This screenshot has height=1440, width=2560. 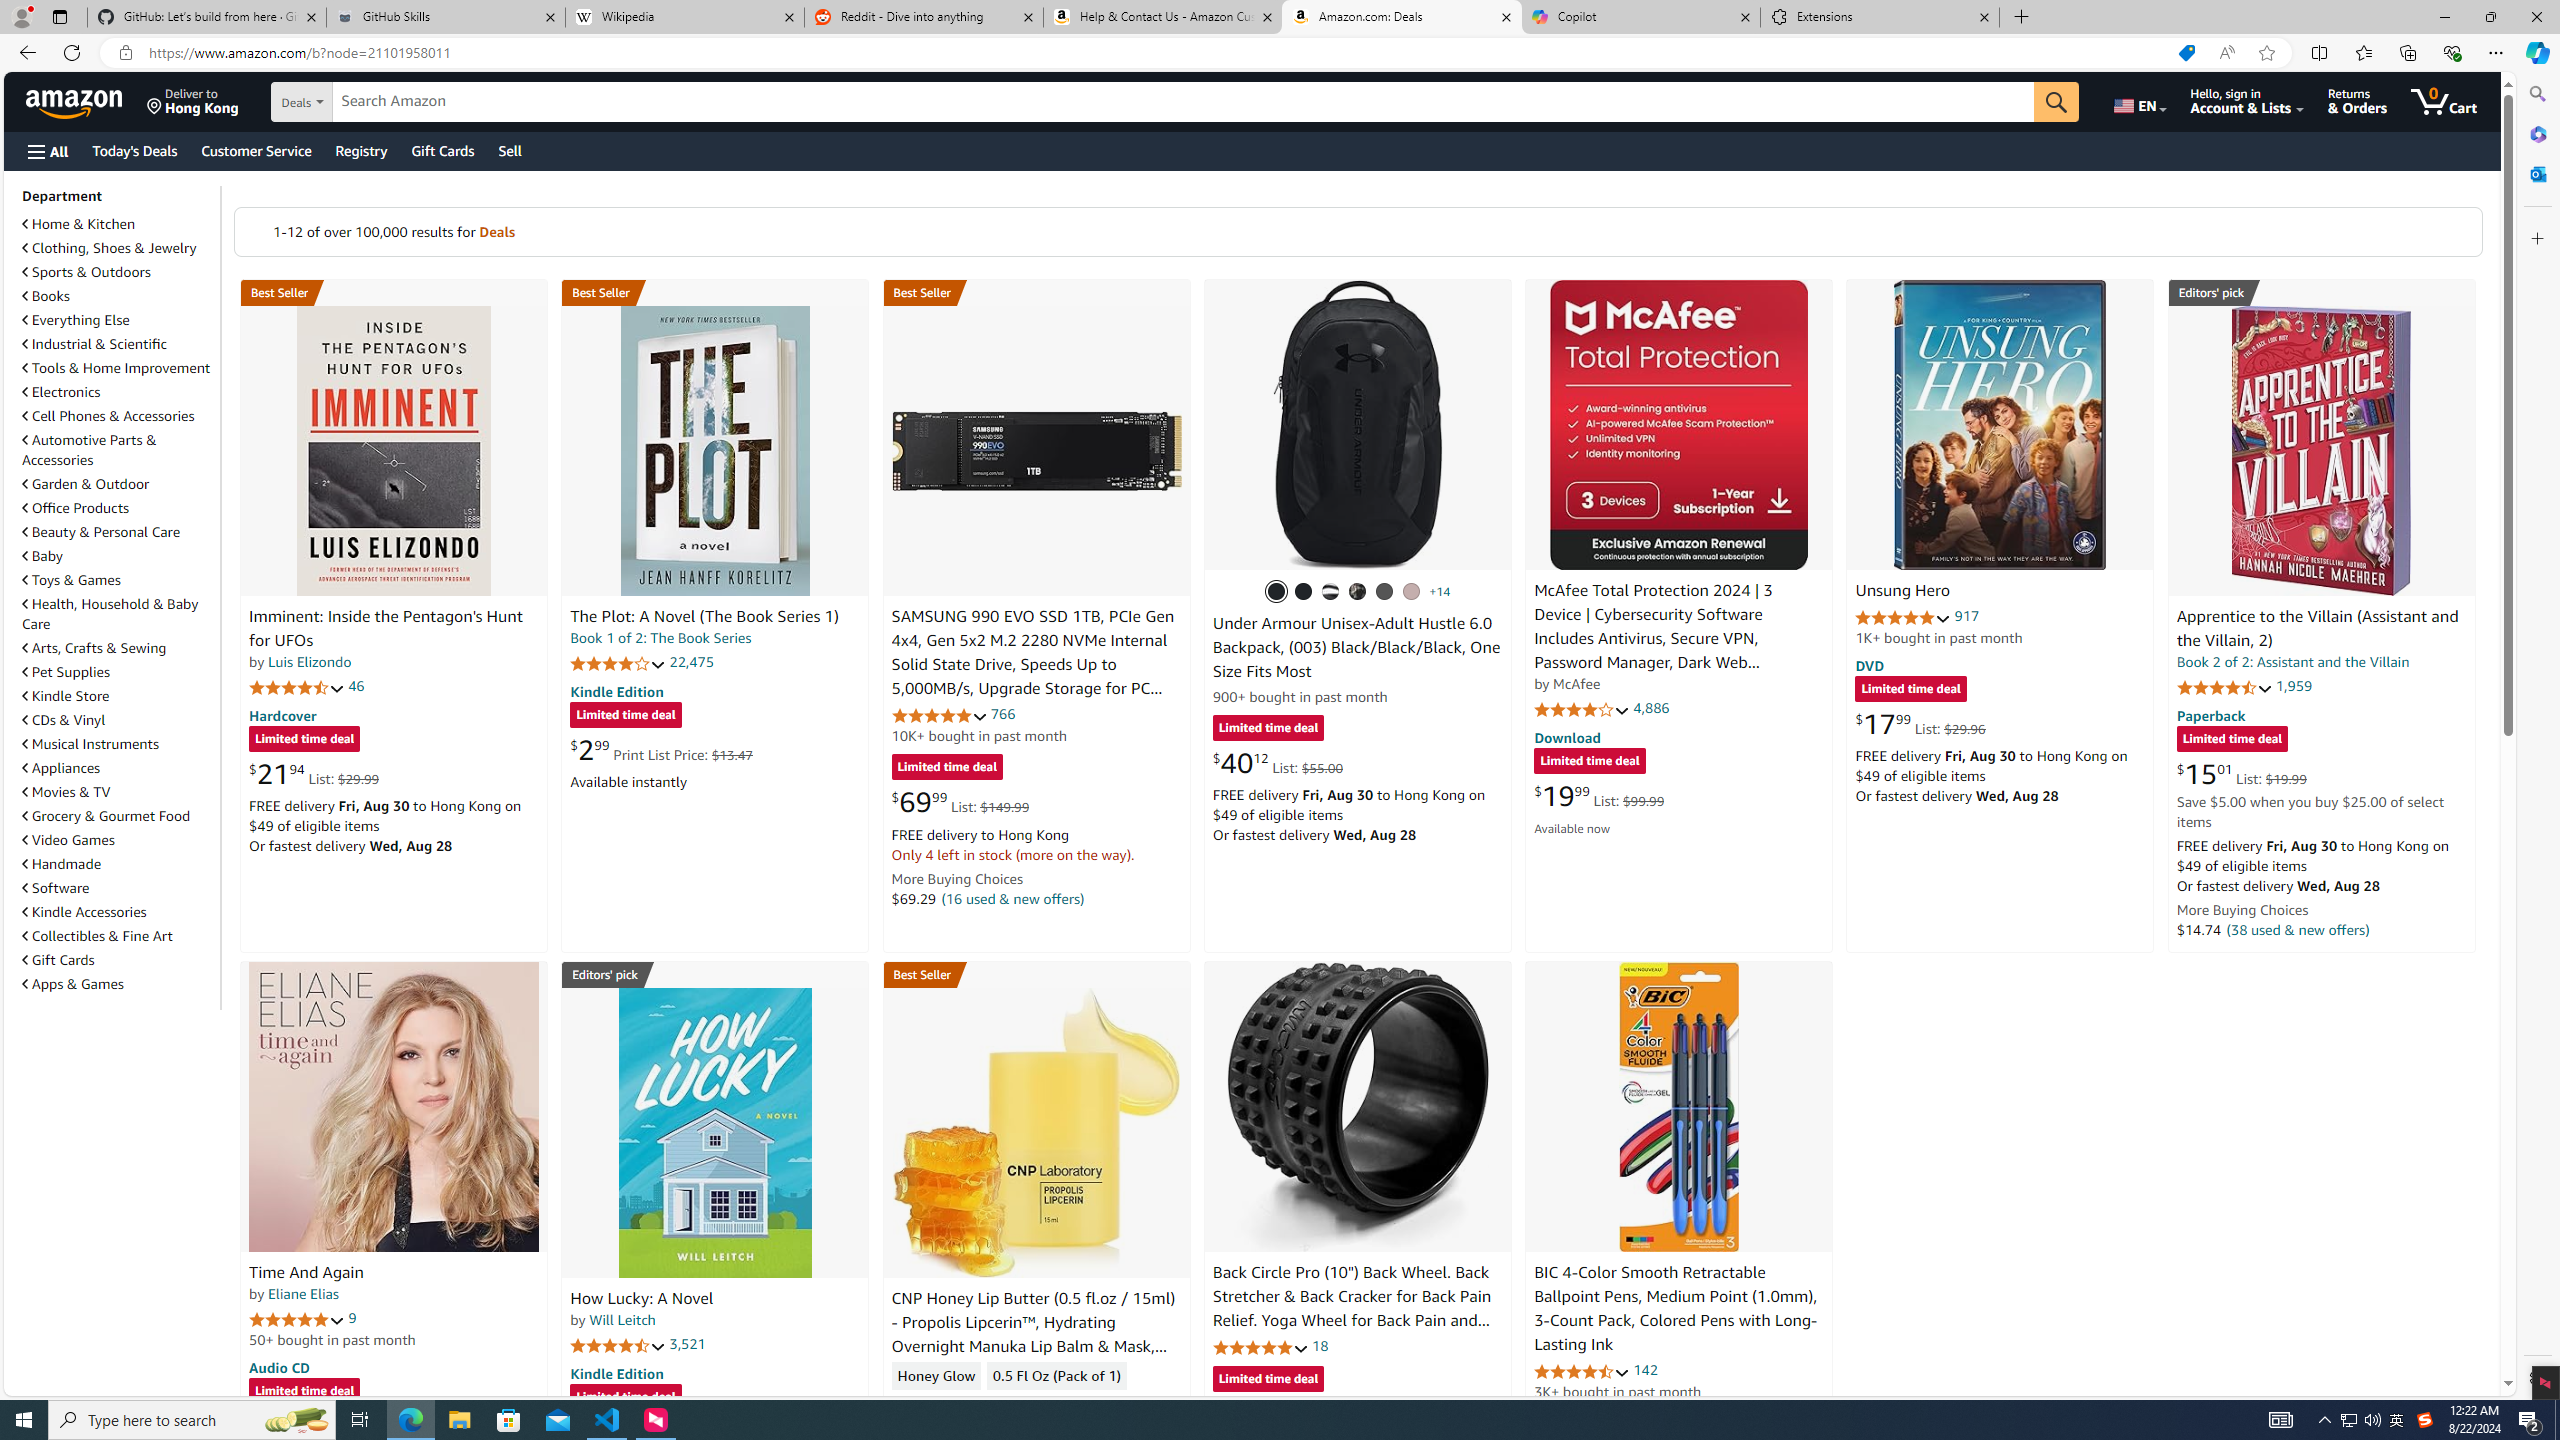 I want to click on $15.01 List: $19.99, so click(x=2241, y=774).